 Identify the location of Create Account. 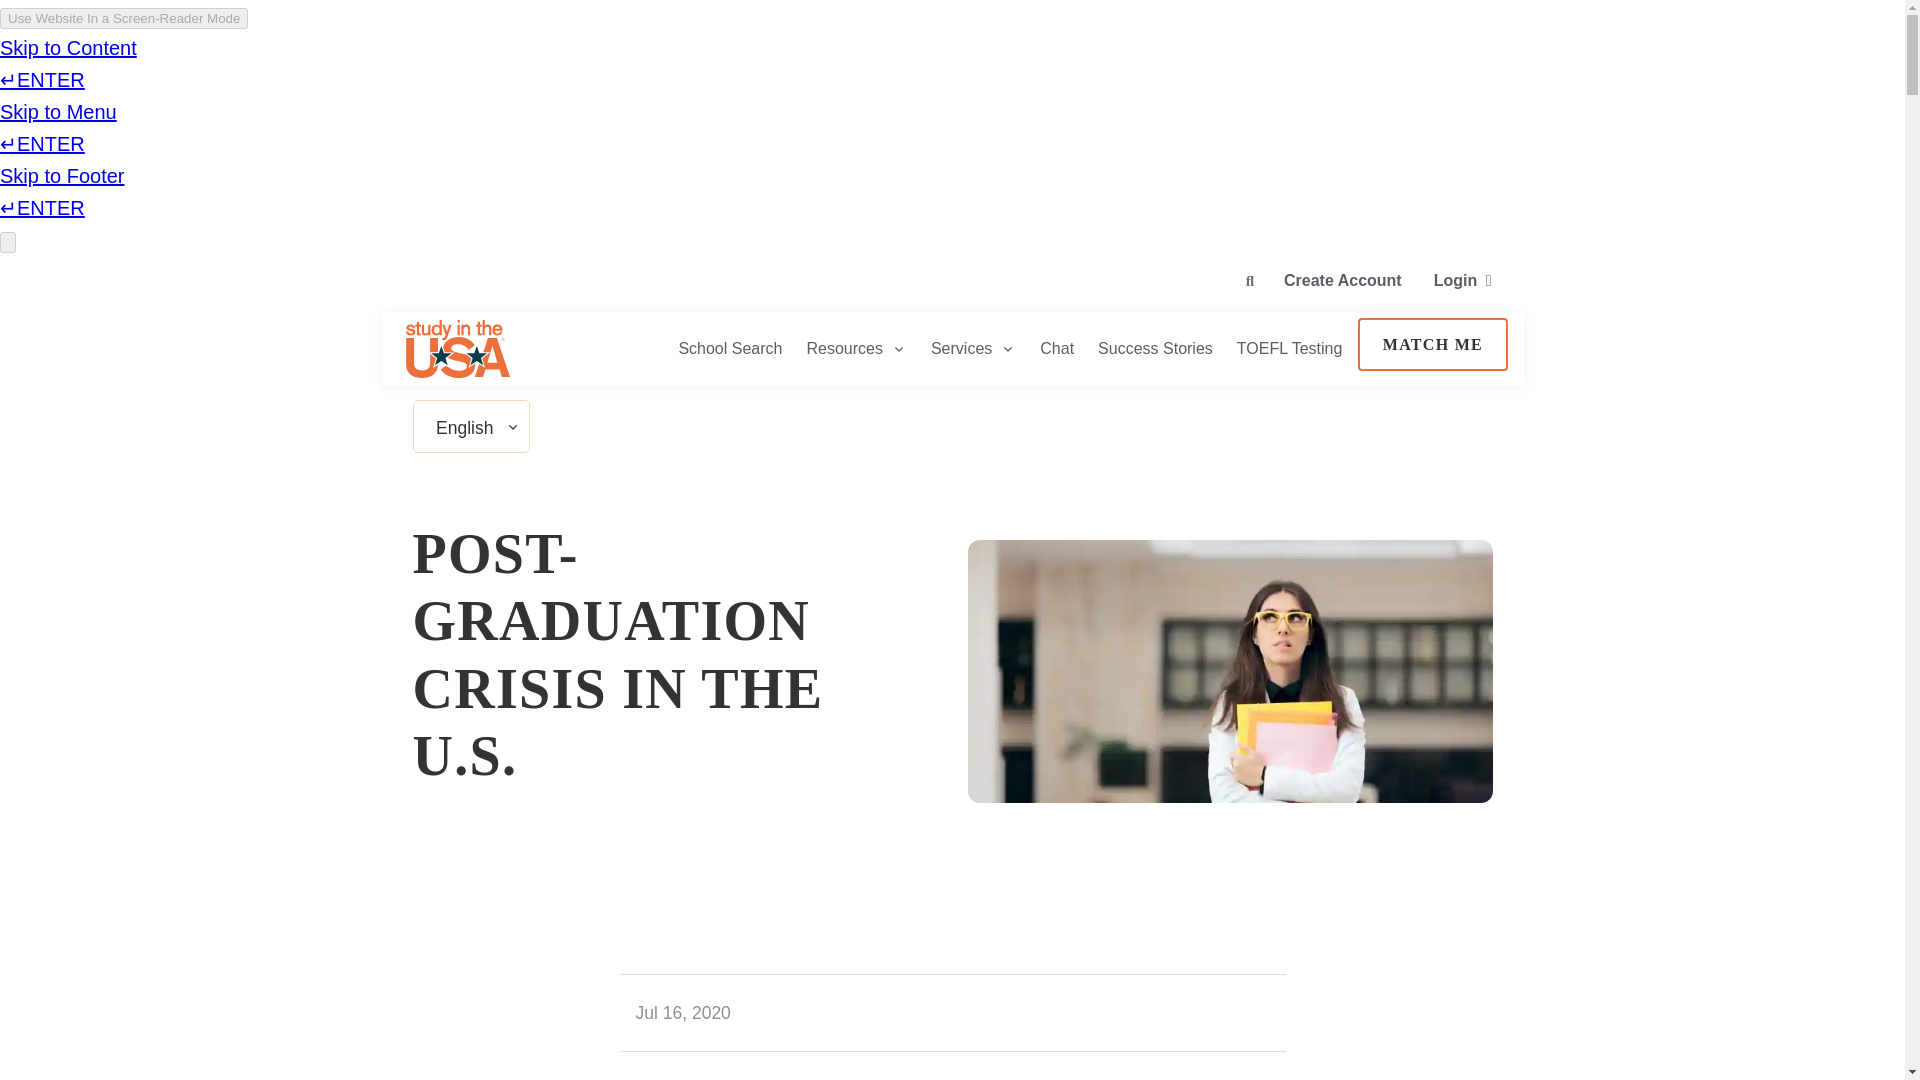
(1342, 278).